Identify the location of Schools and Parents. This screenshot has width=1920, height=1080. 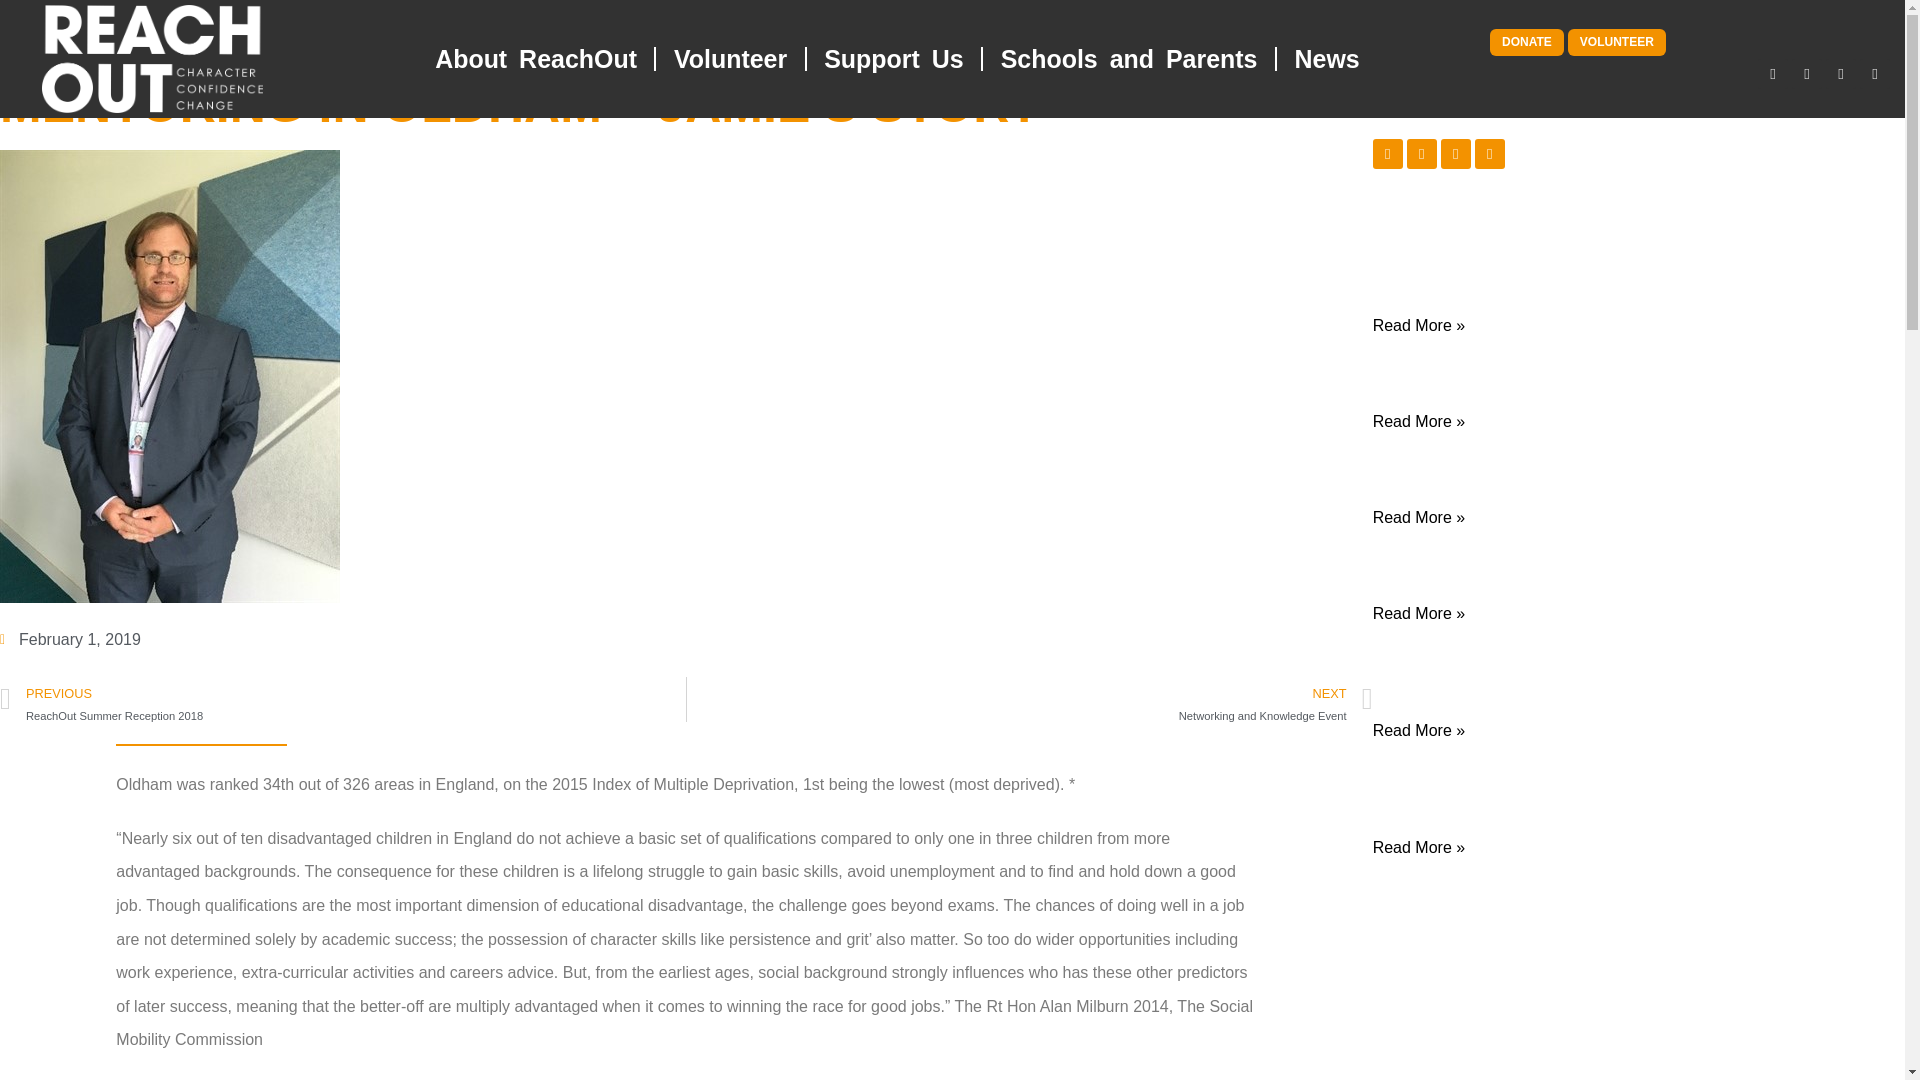
(1128, 58).